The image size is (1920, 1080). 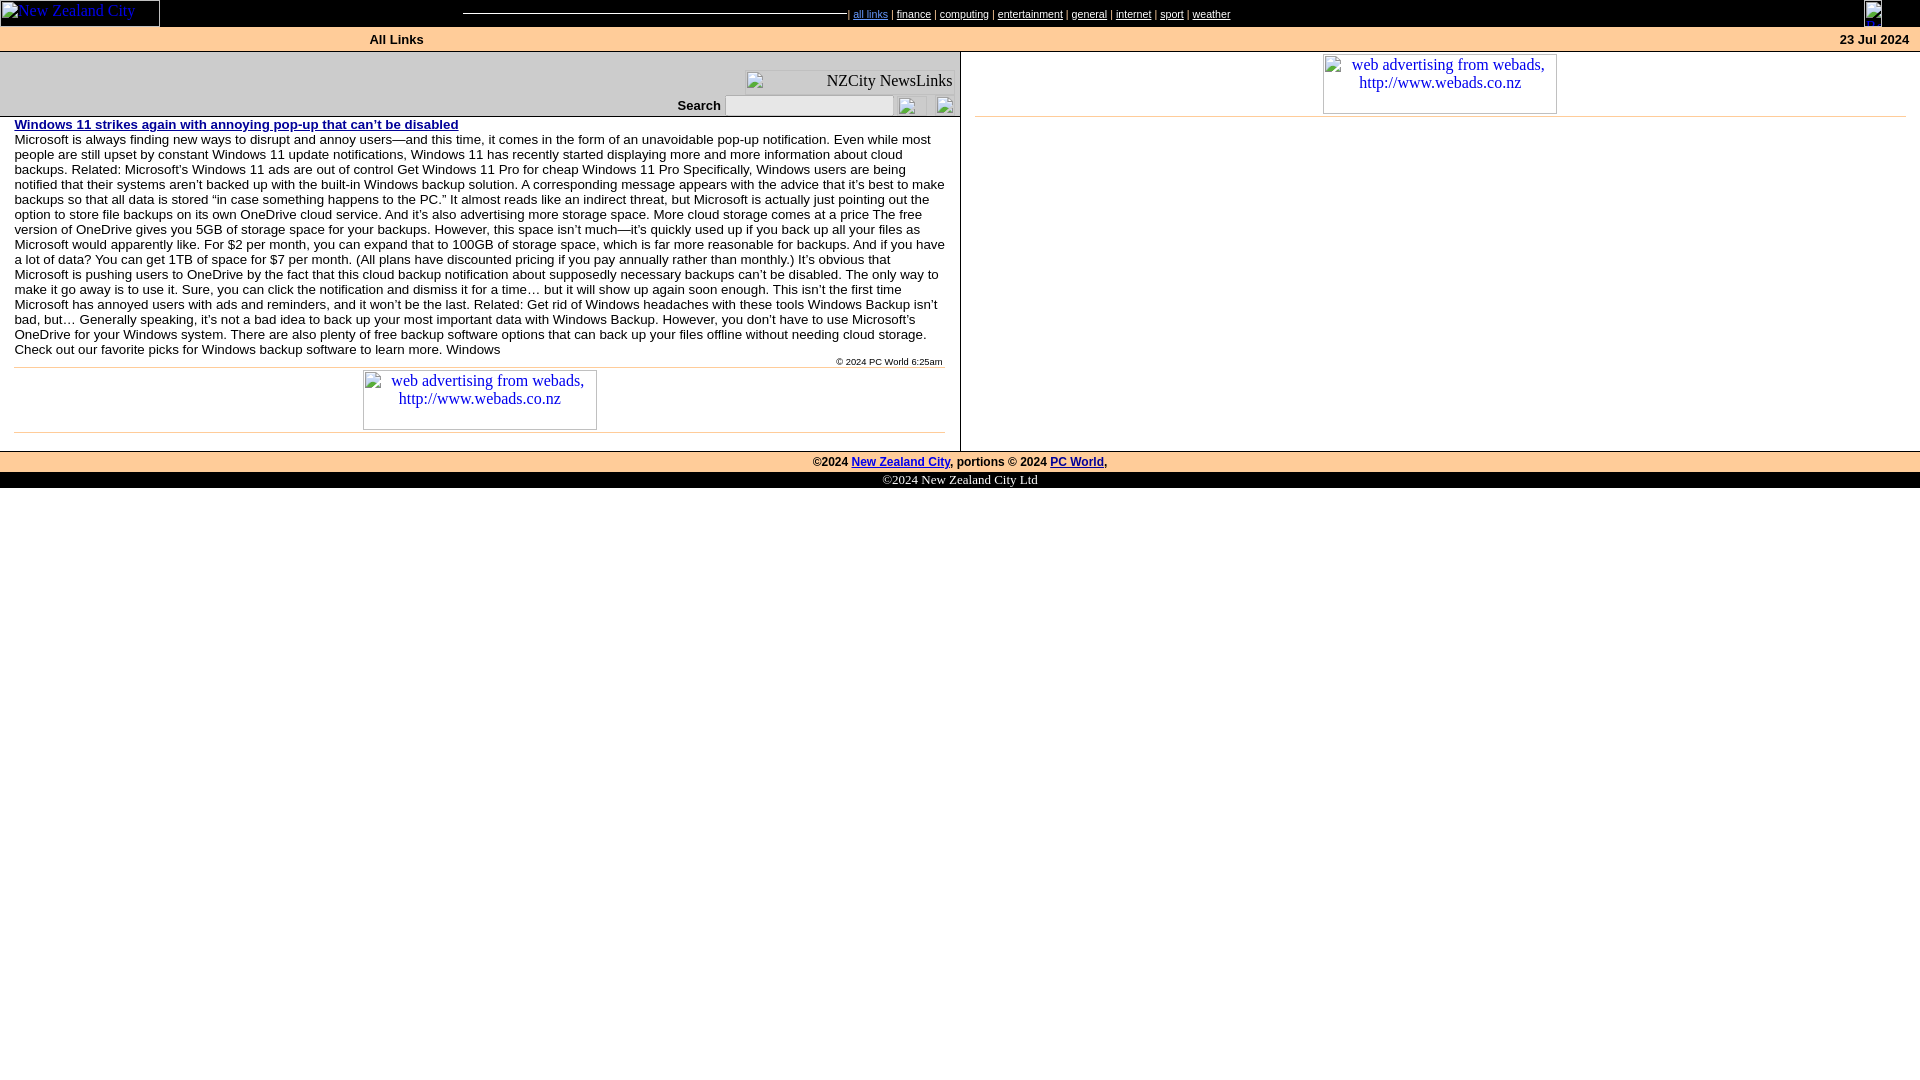 What do you see at coordinates (1089, 14) in the screenshot?
I see `Newslinks that don't fit other sections` at bounding box center [1089, 14].